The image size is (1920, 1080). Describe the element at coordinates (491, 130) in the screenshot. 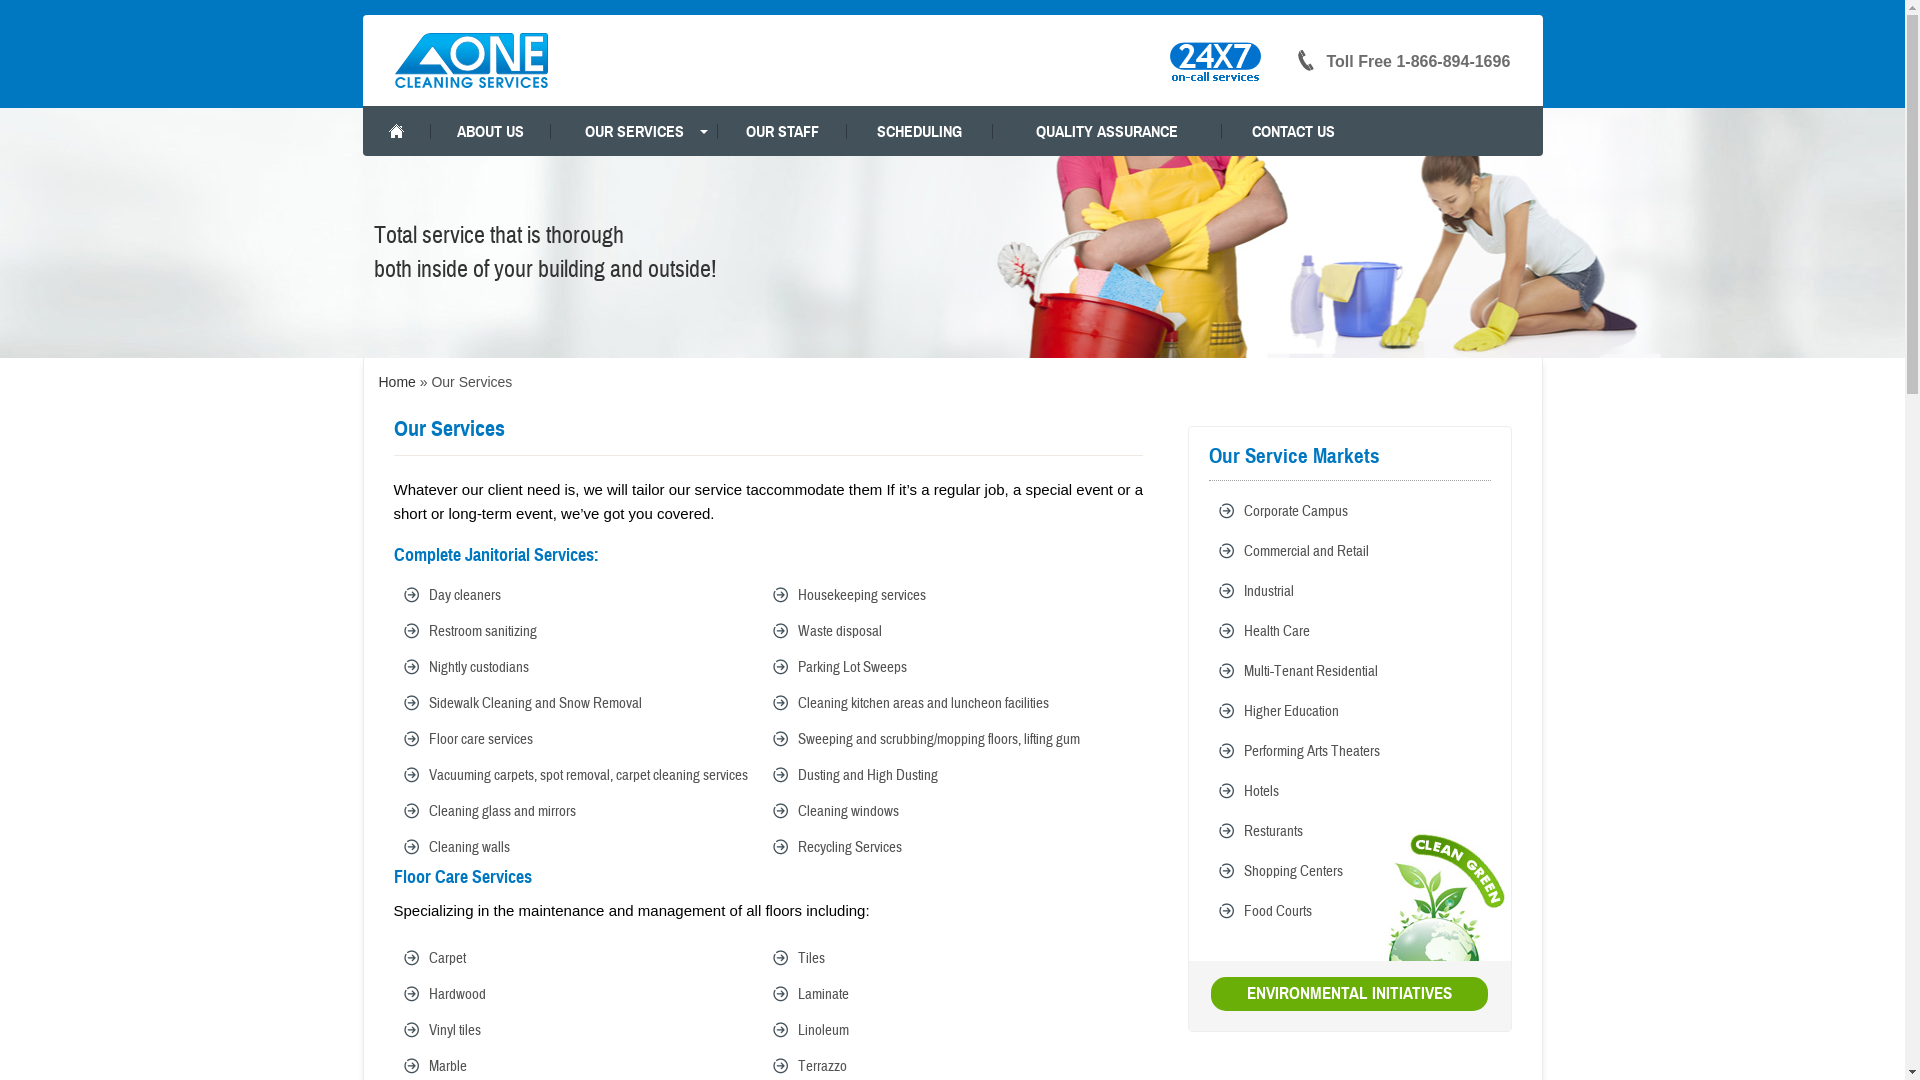

I see `ABOUT US` at that location.